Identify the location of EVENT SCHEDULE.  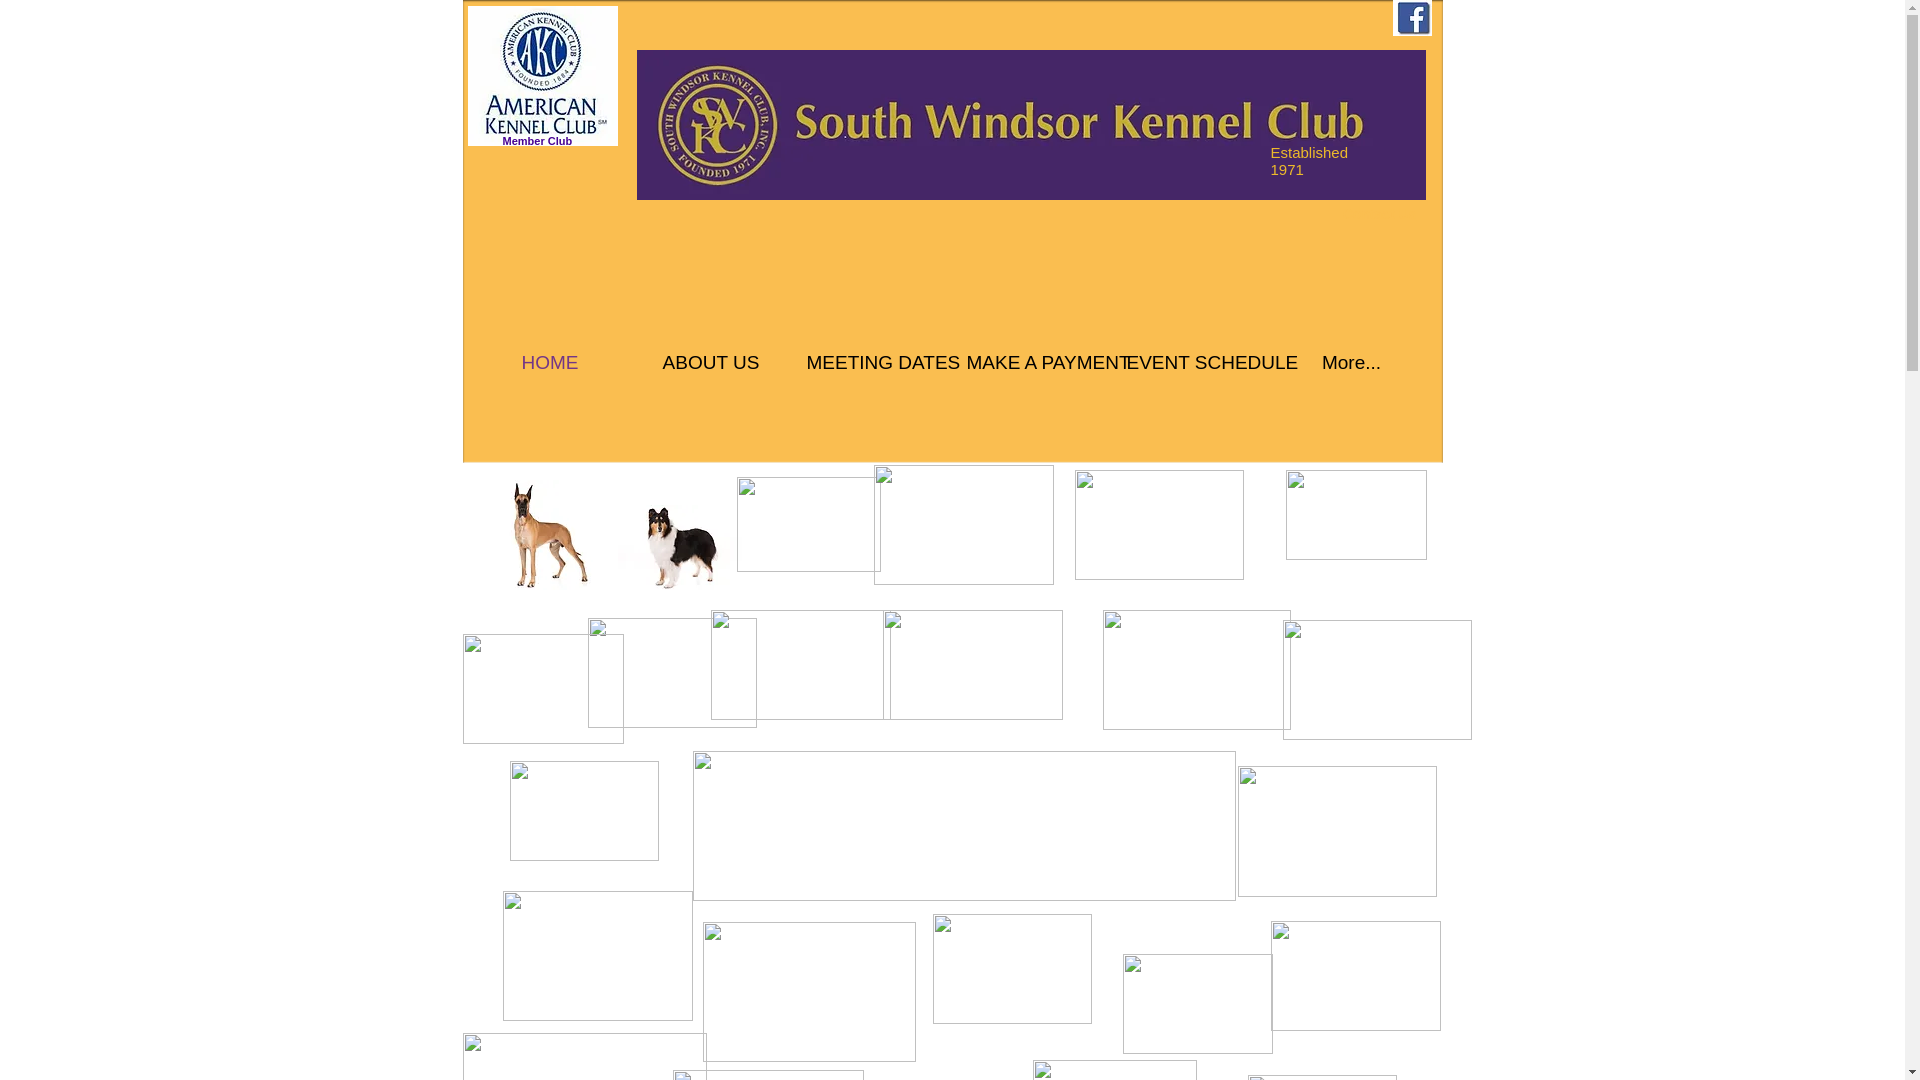
(1191, 362).